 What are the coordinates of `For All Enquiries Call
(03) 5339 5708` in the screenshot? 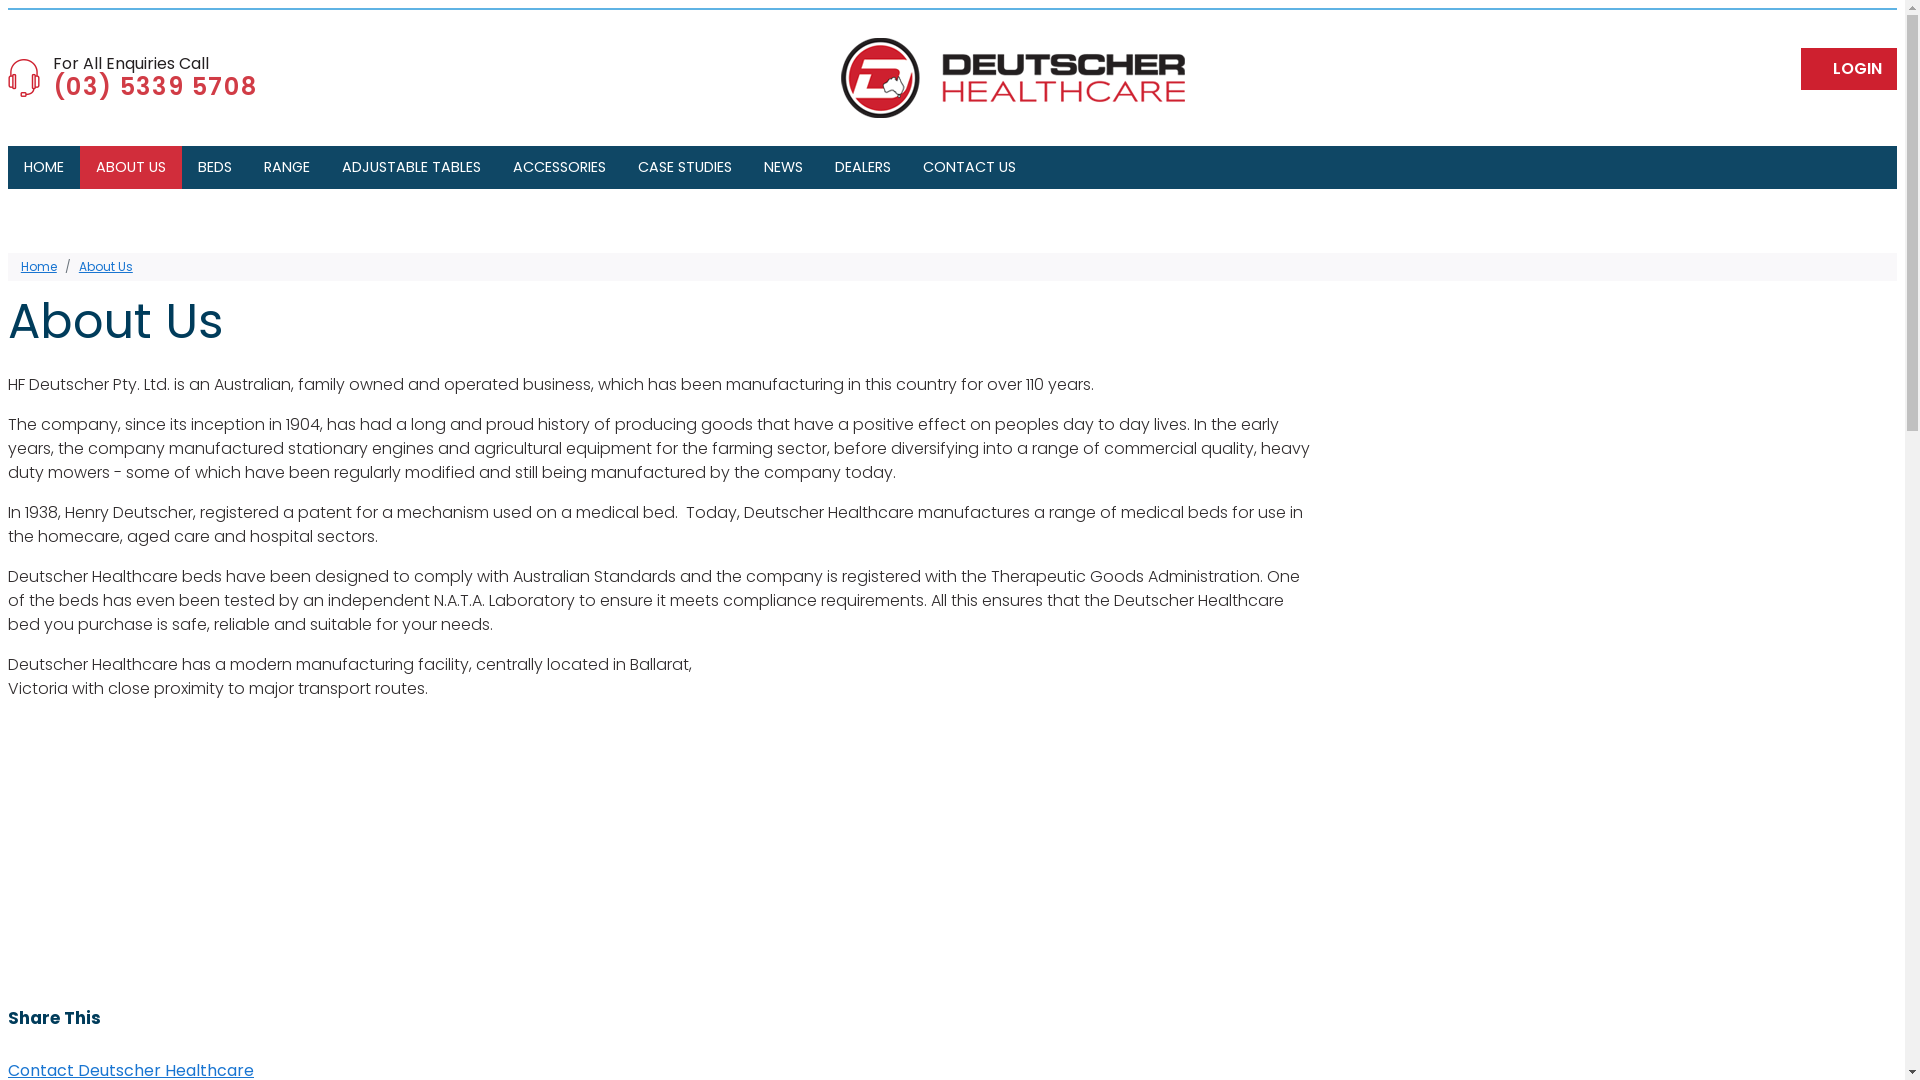 It's located at (132, 78).